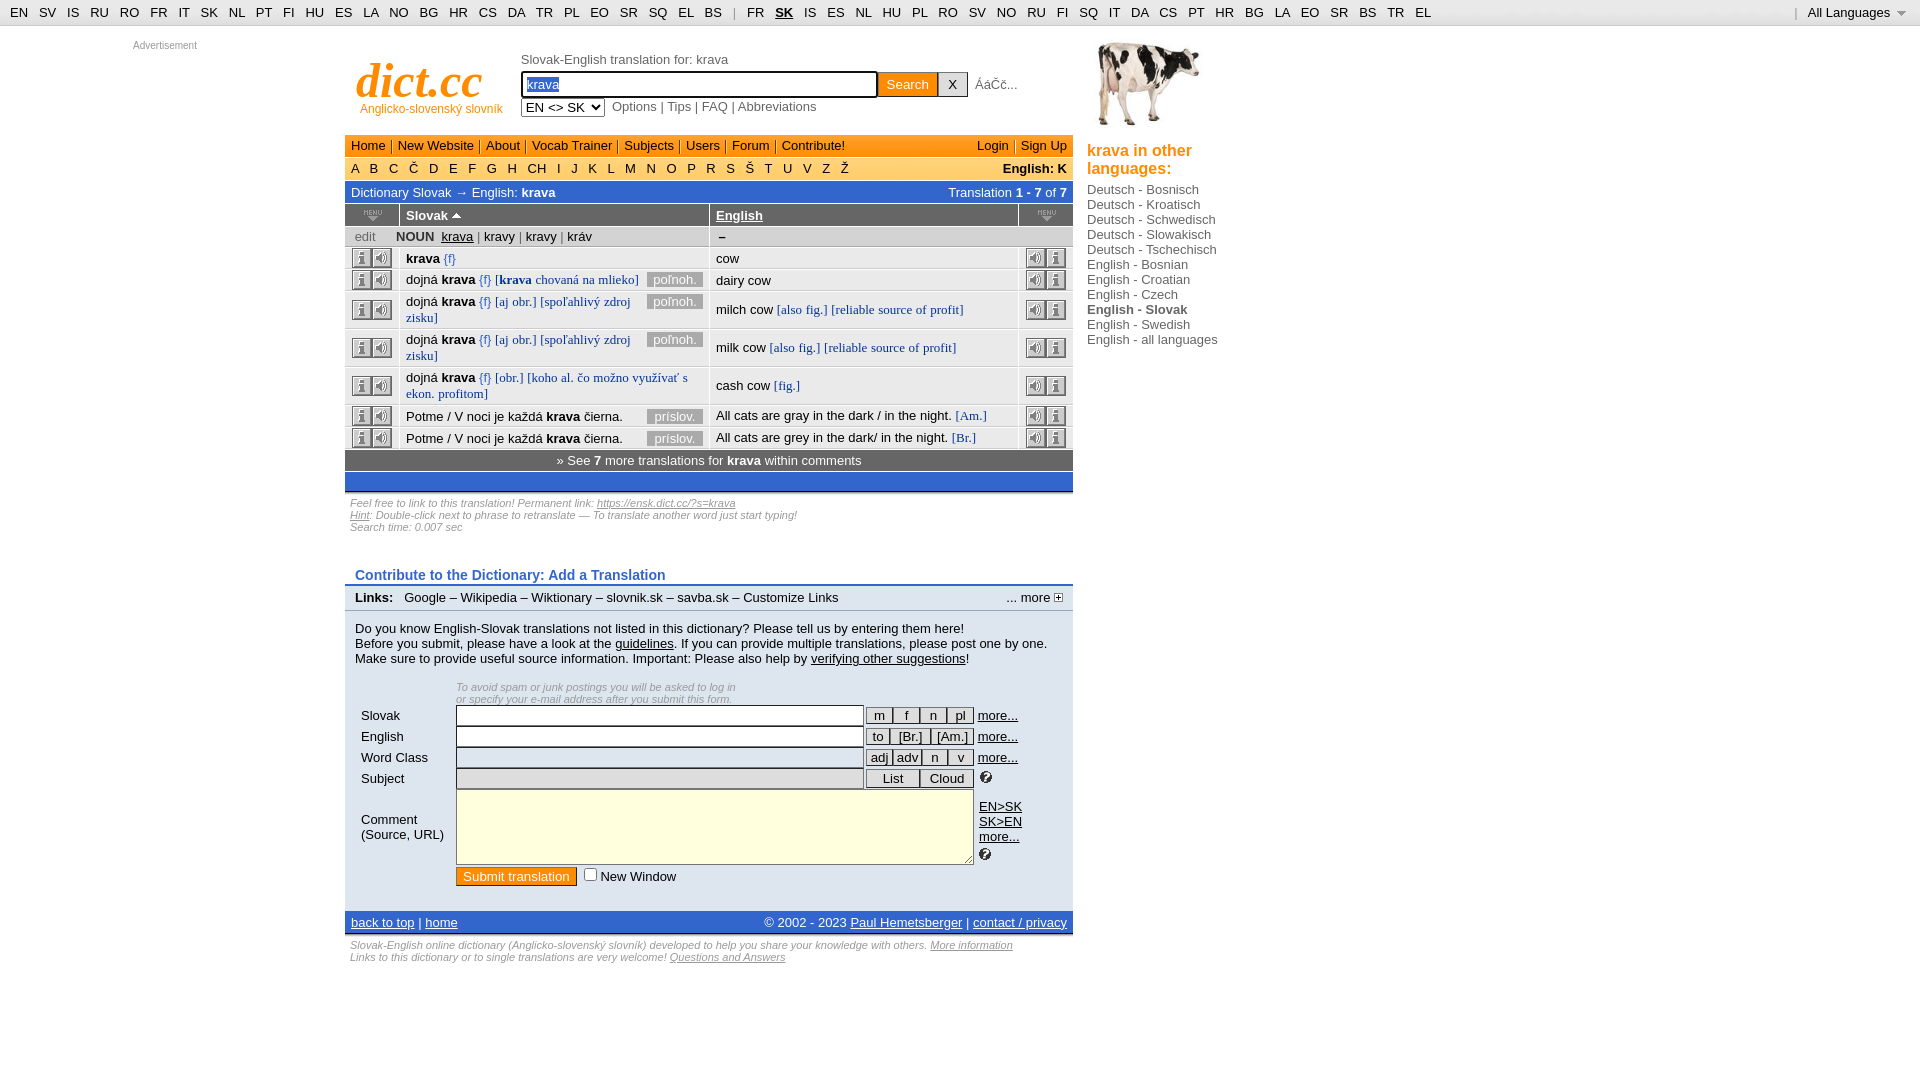 The image size is (1920, 1080). I want to click on savba.sk, so click(702, 598).